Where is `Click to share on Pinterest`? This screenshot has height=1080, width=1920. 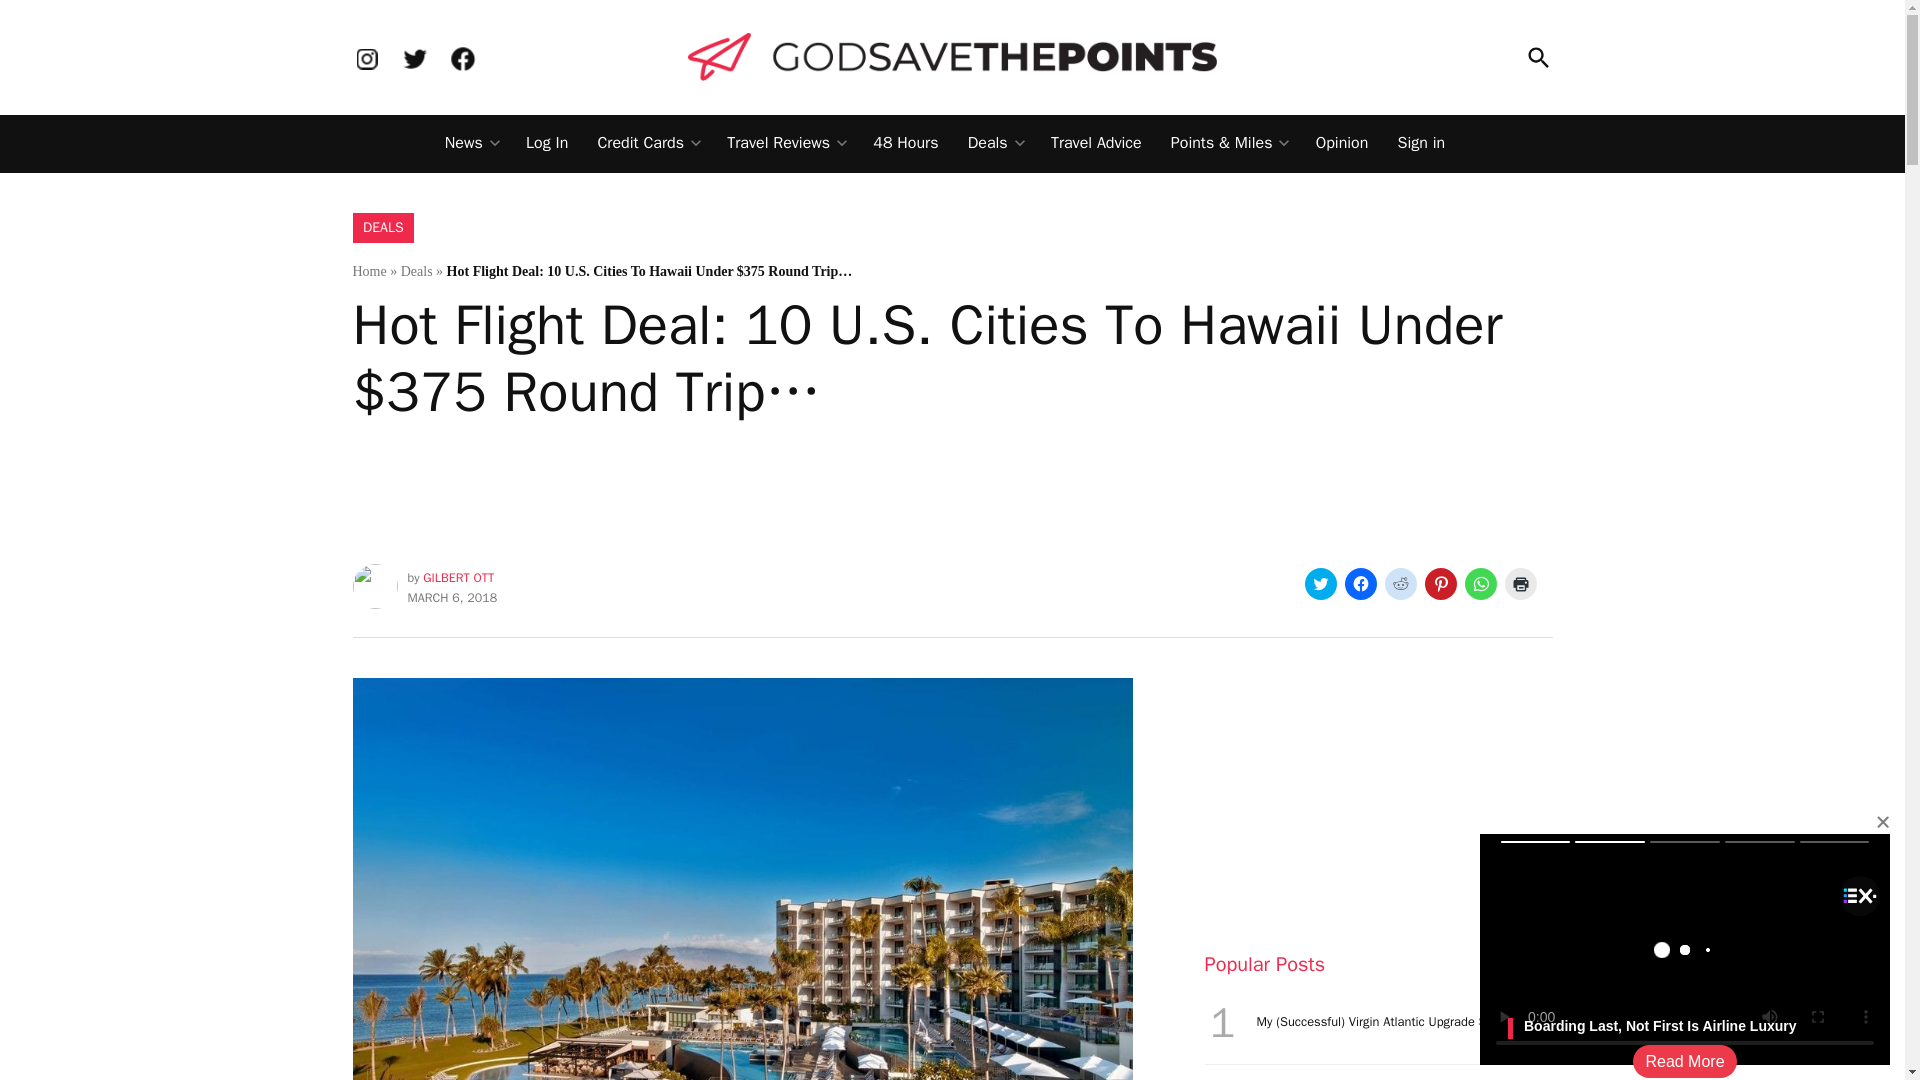 Click to share on Pinterest is located at coordinates (1440, 584).